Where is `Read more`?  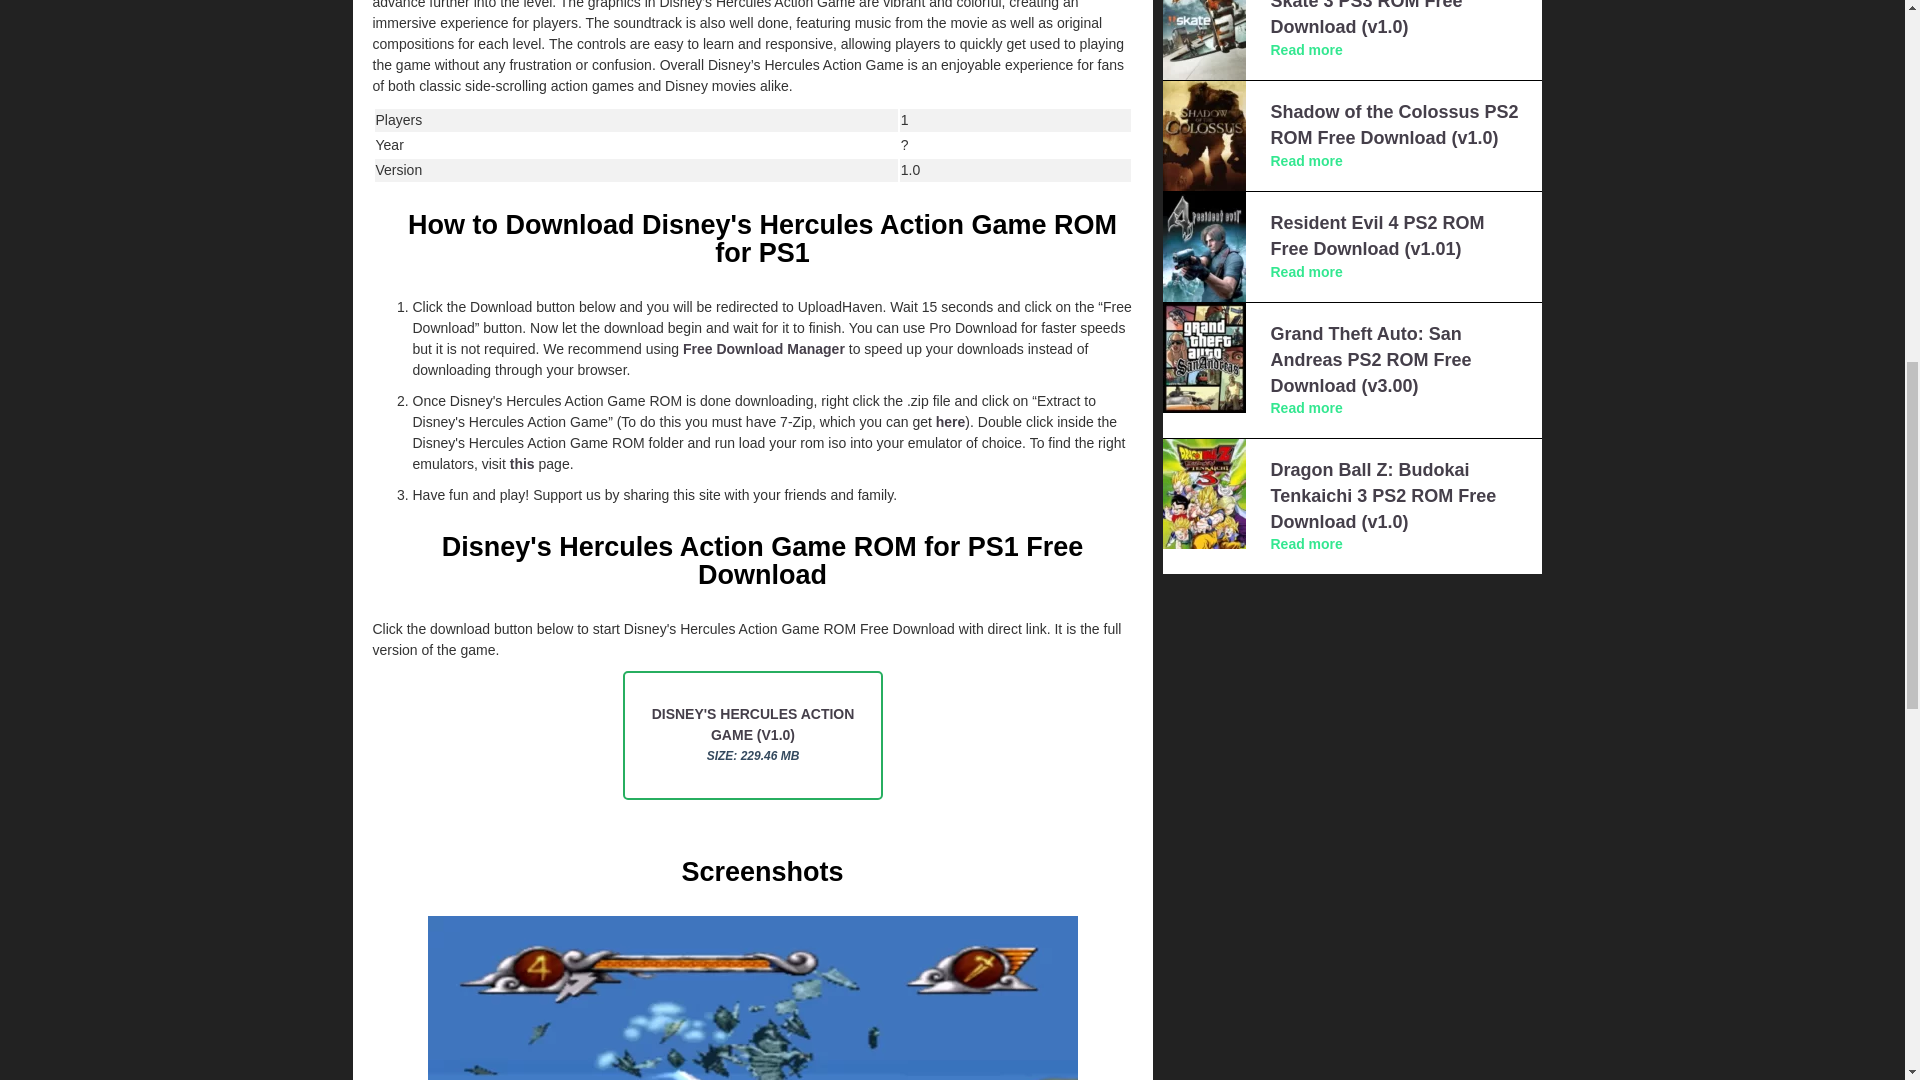 Read more is located at coordinates (1306, 160).